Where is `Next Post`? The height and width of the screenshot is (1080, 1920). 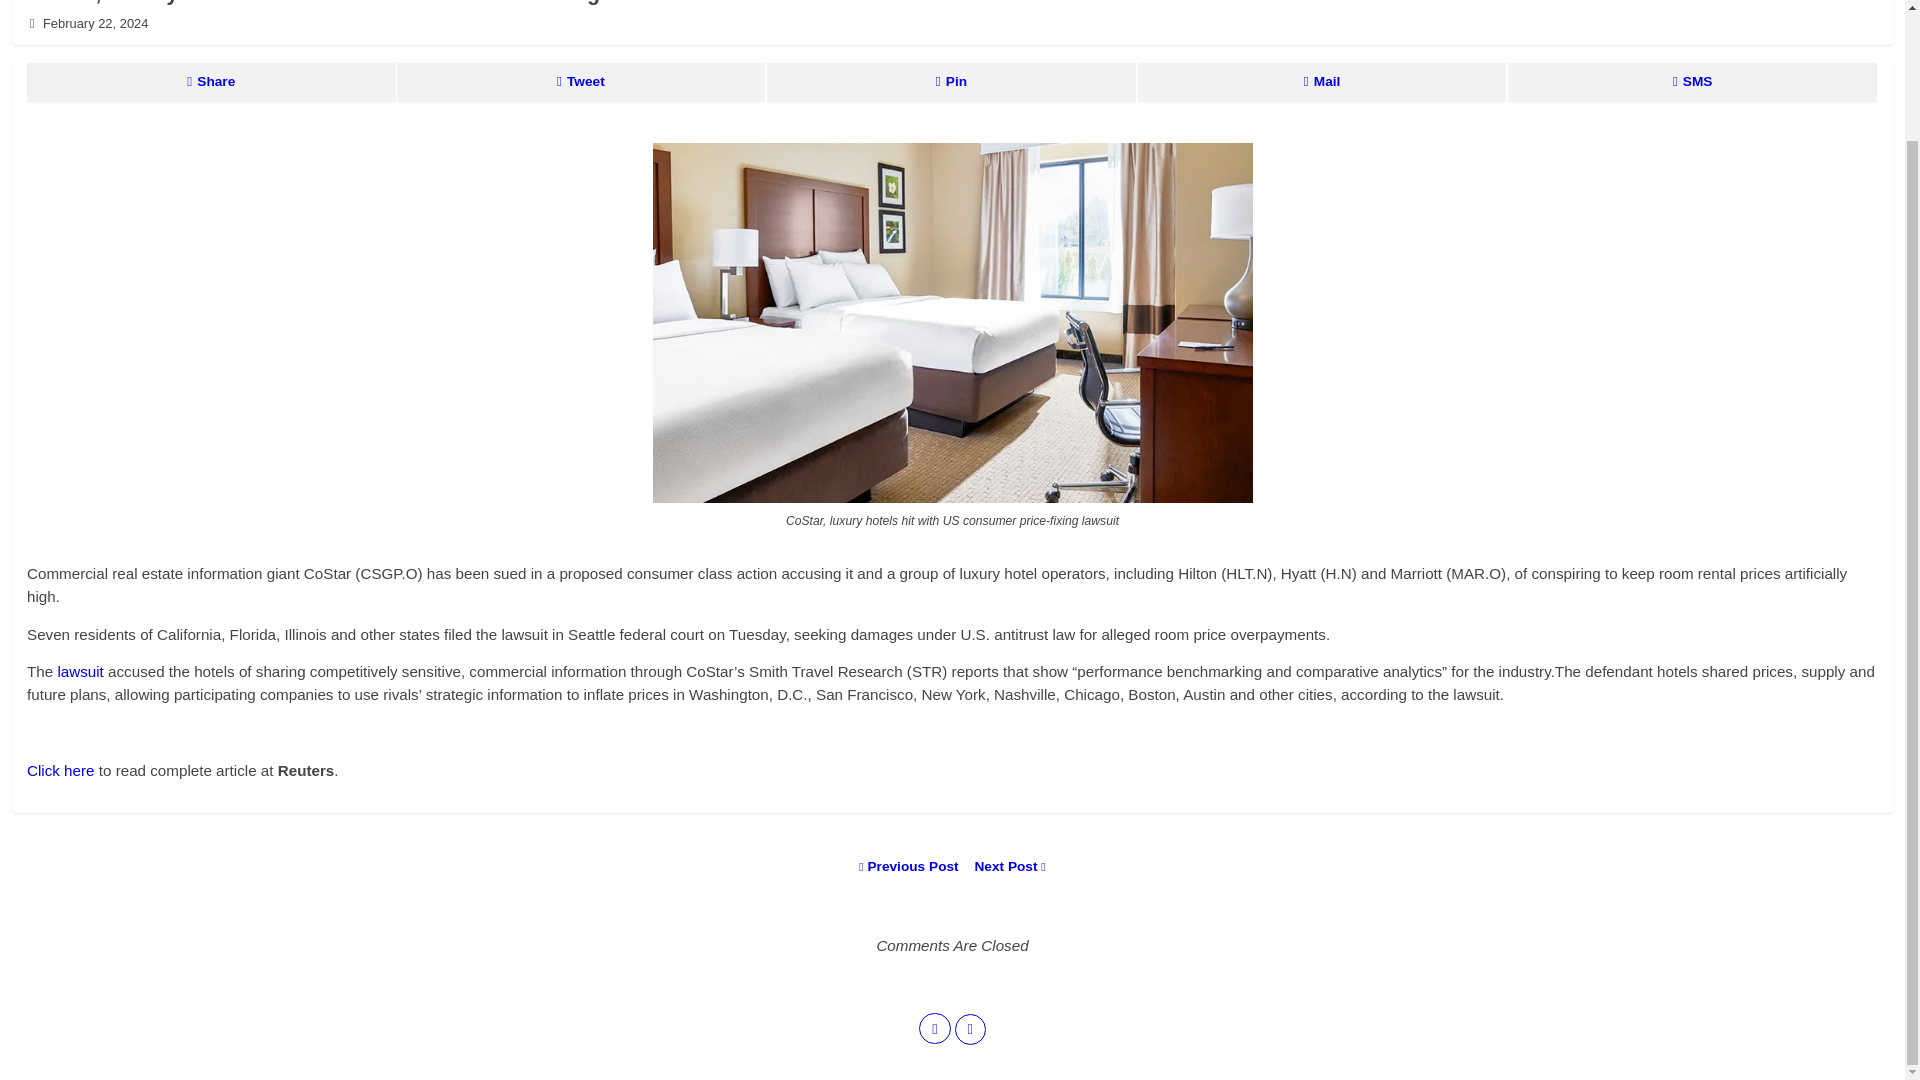 Next Post is located at coordinates (1004, 866).